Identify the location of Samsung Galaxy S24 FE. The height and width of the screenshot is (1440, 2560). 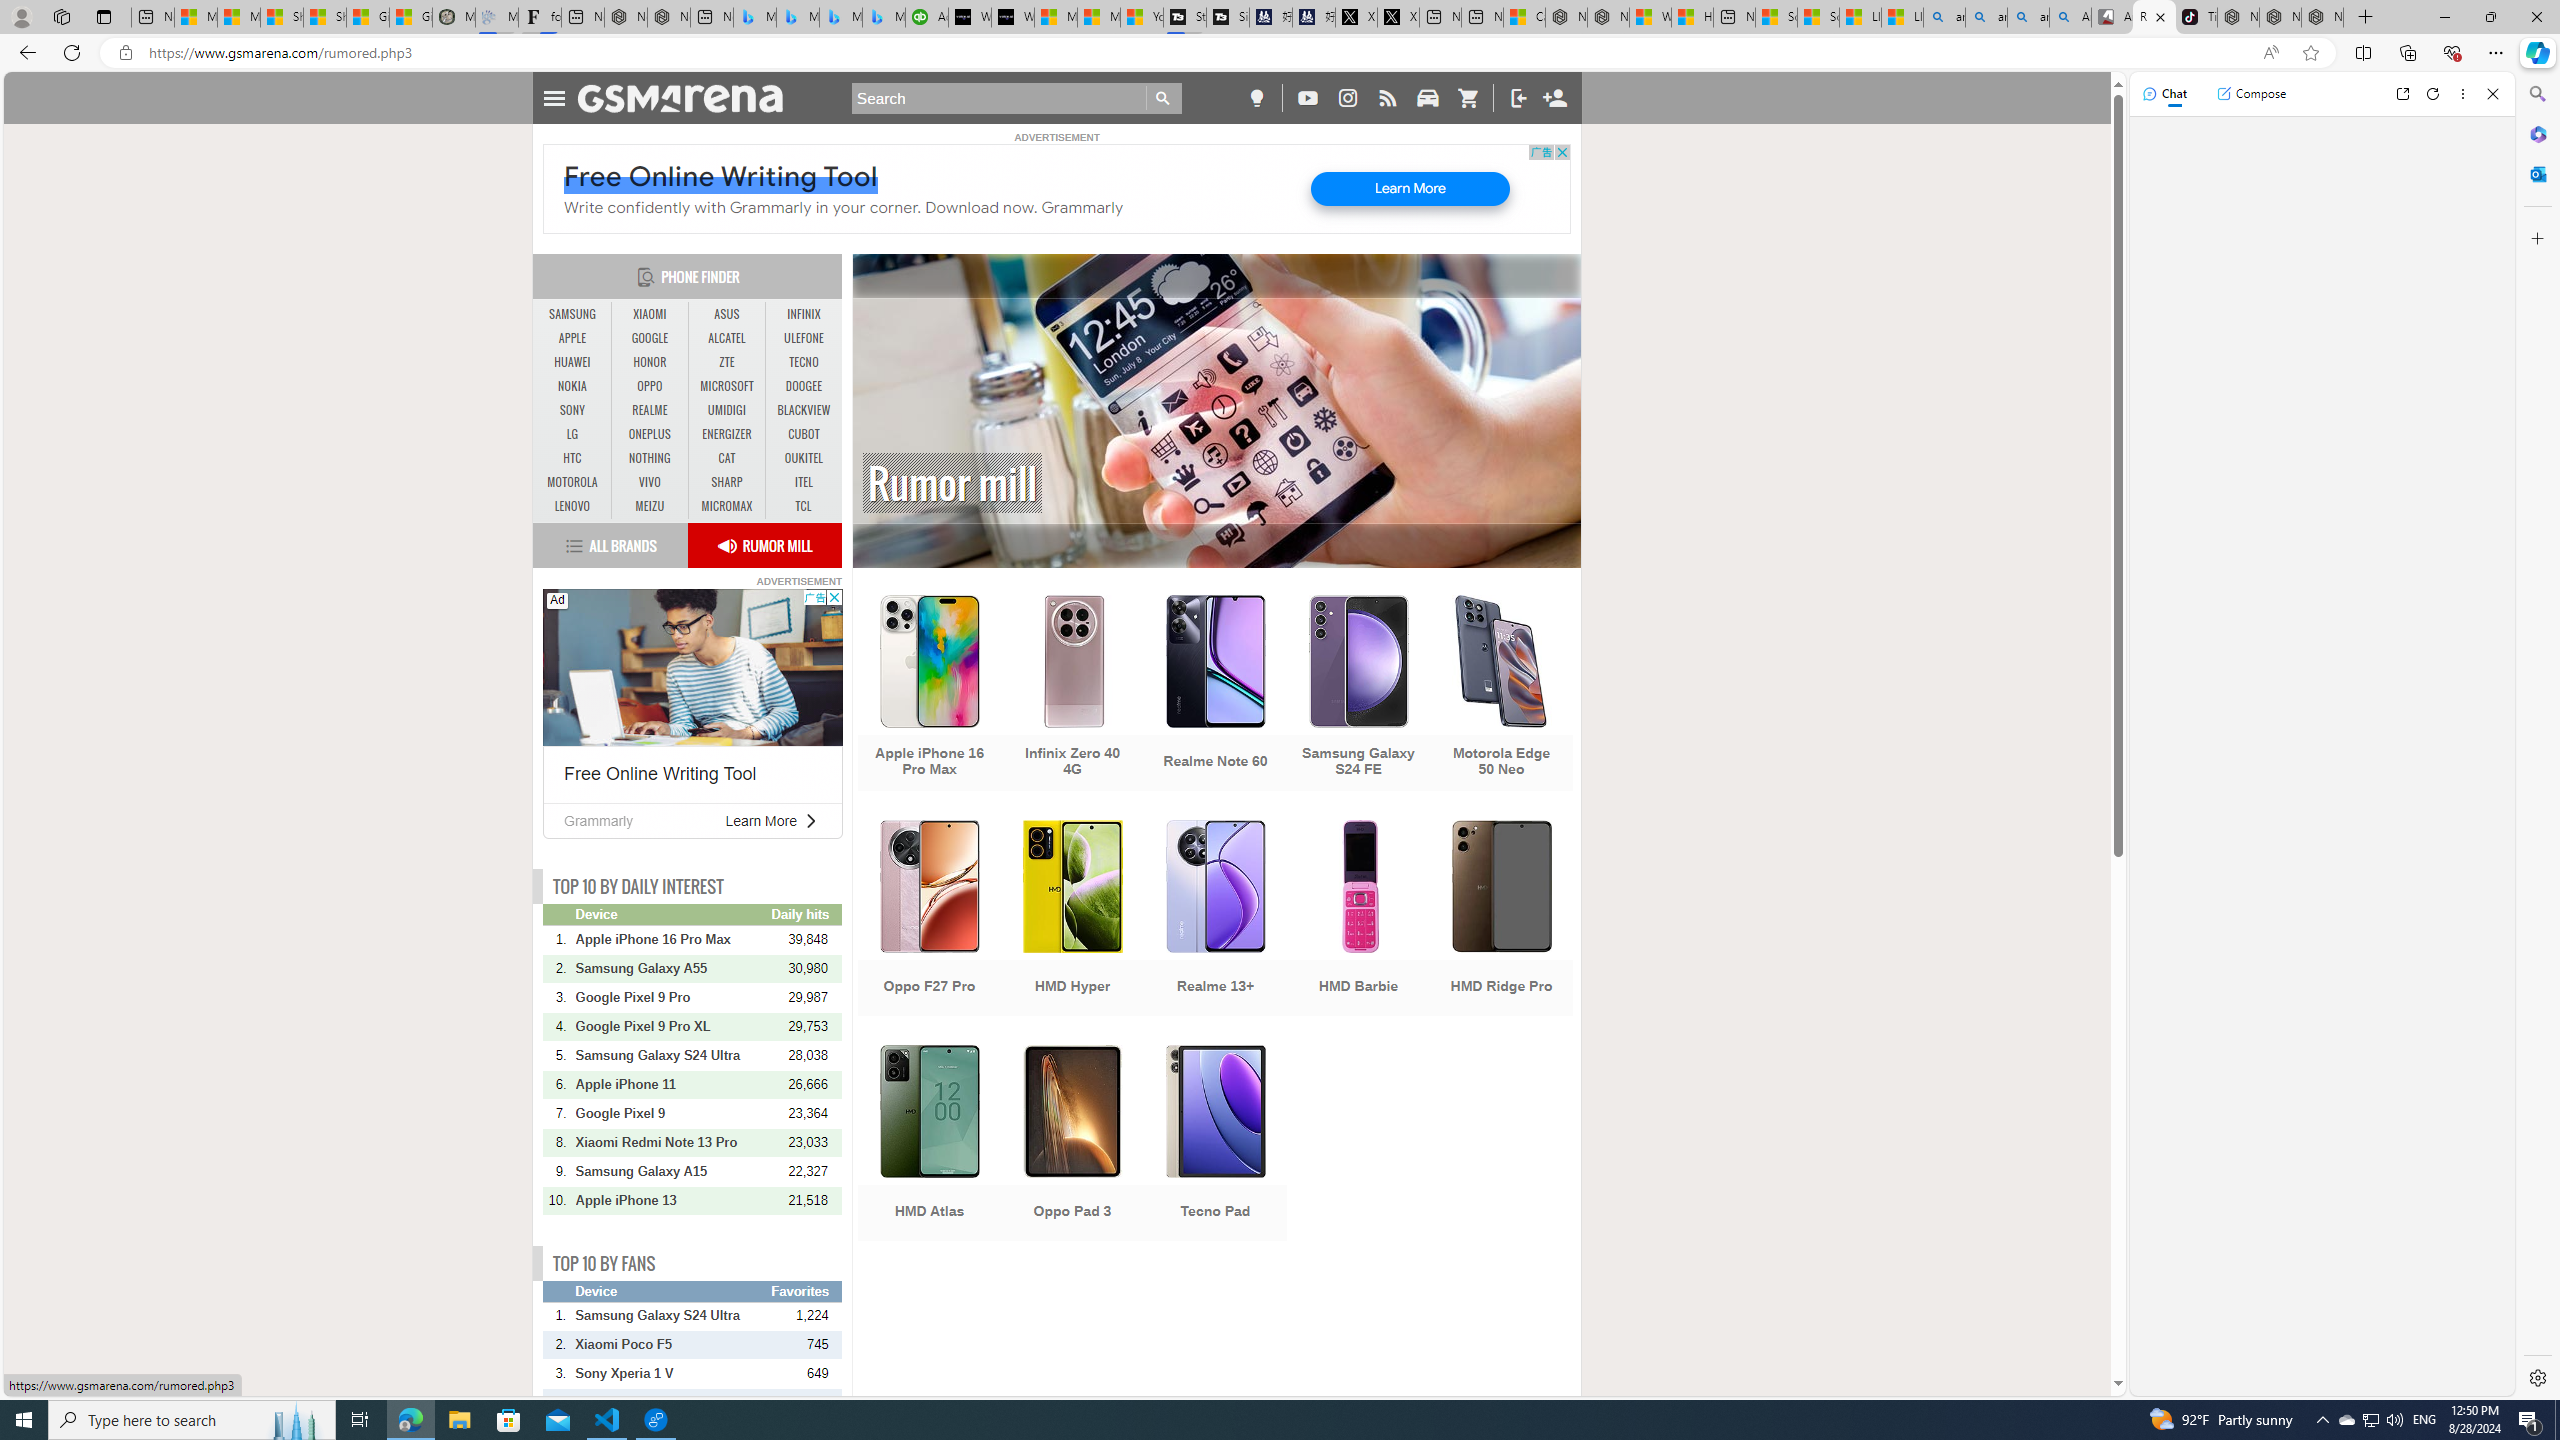
(1359, 695).